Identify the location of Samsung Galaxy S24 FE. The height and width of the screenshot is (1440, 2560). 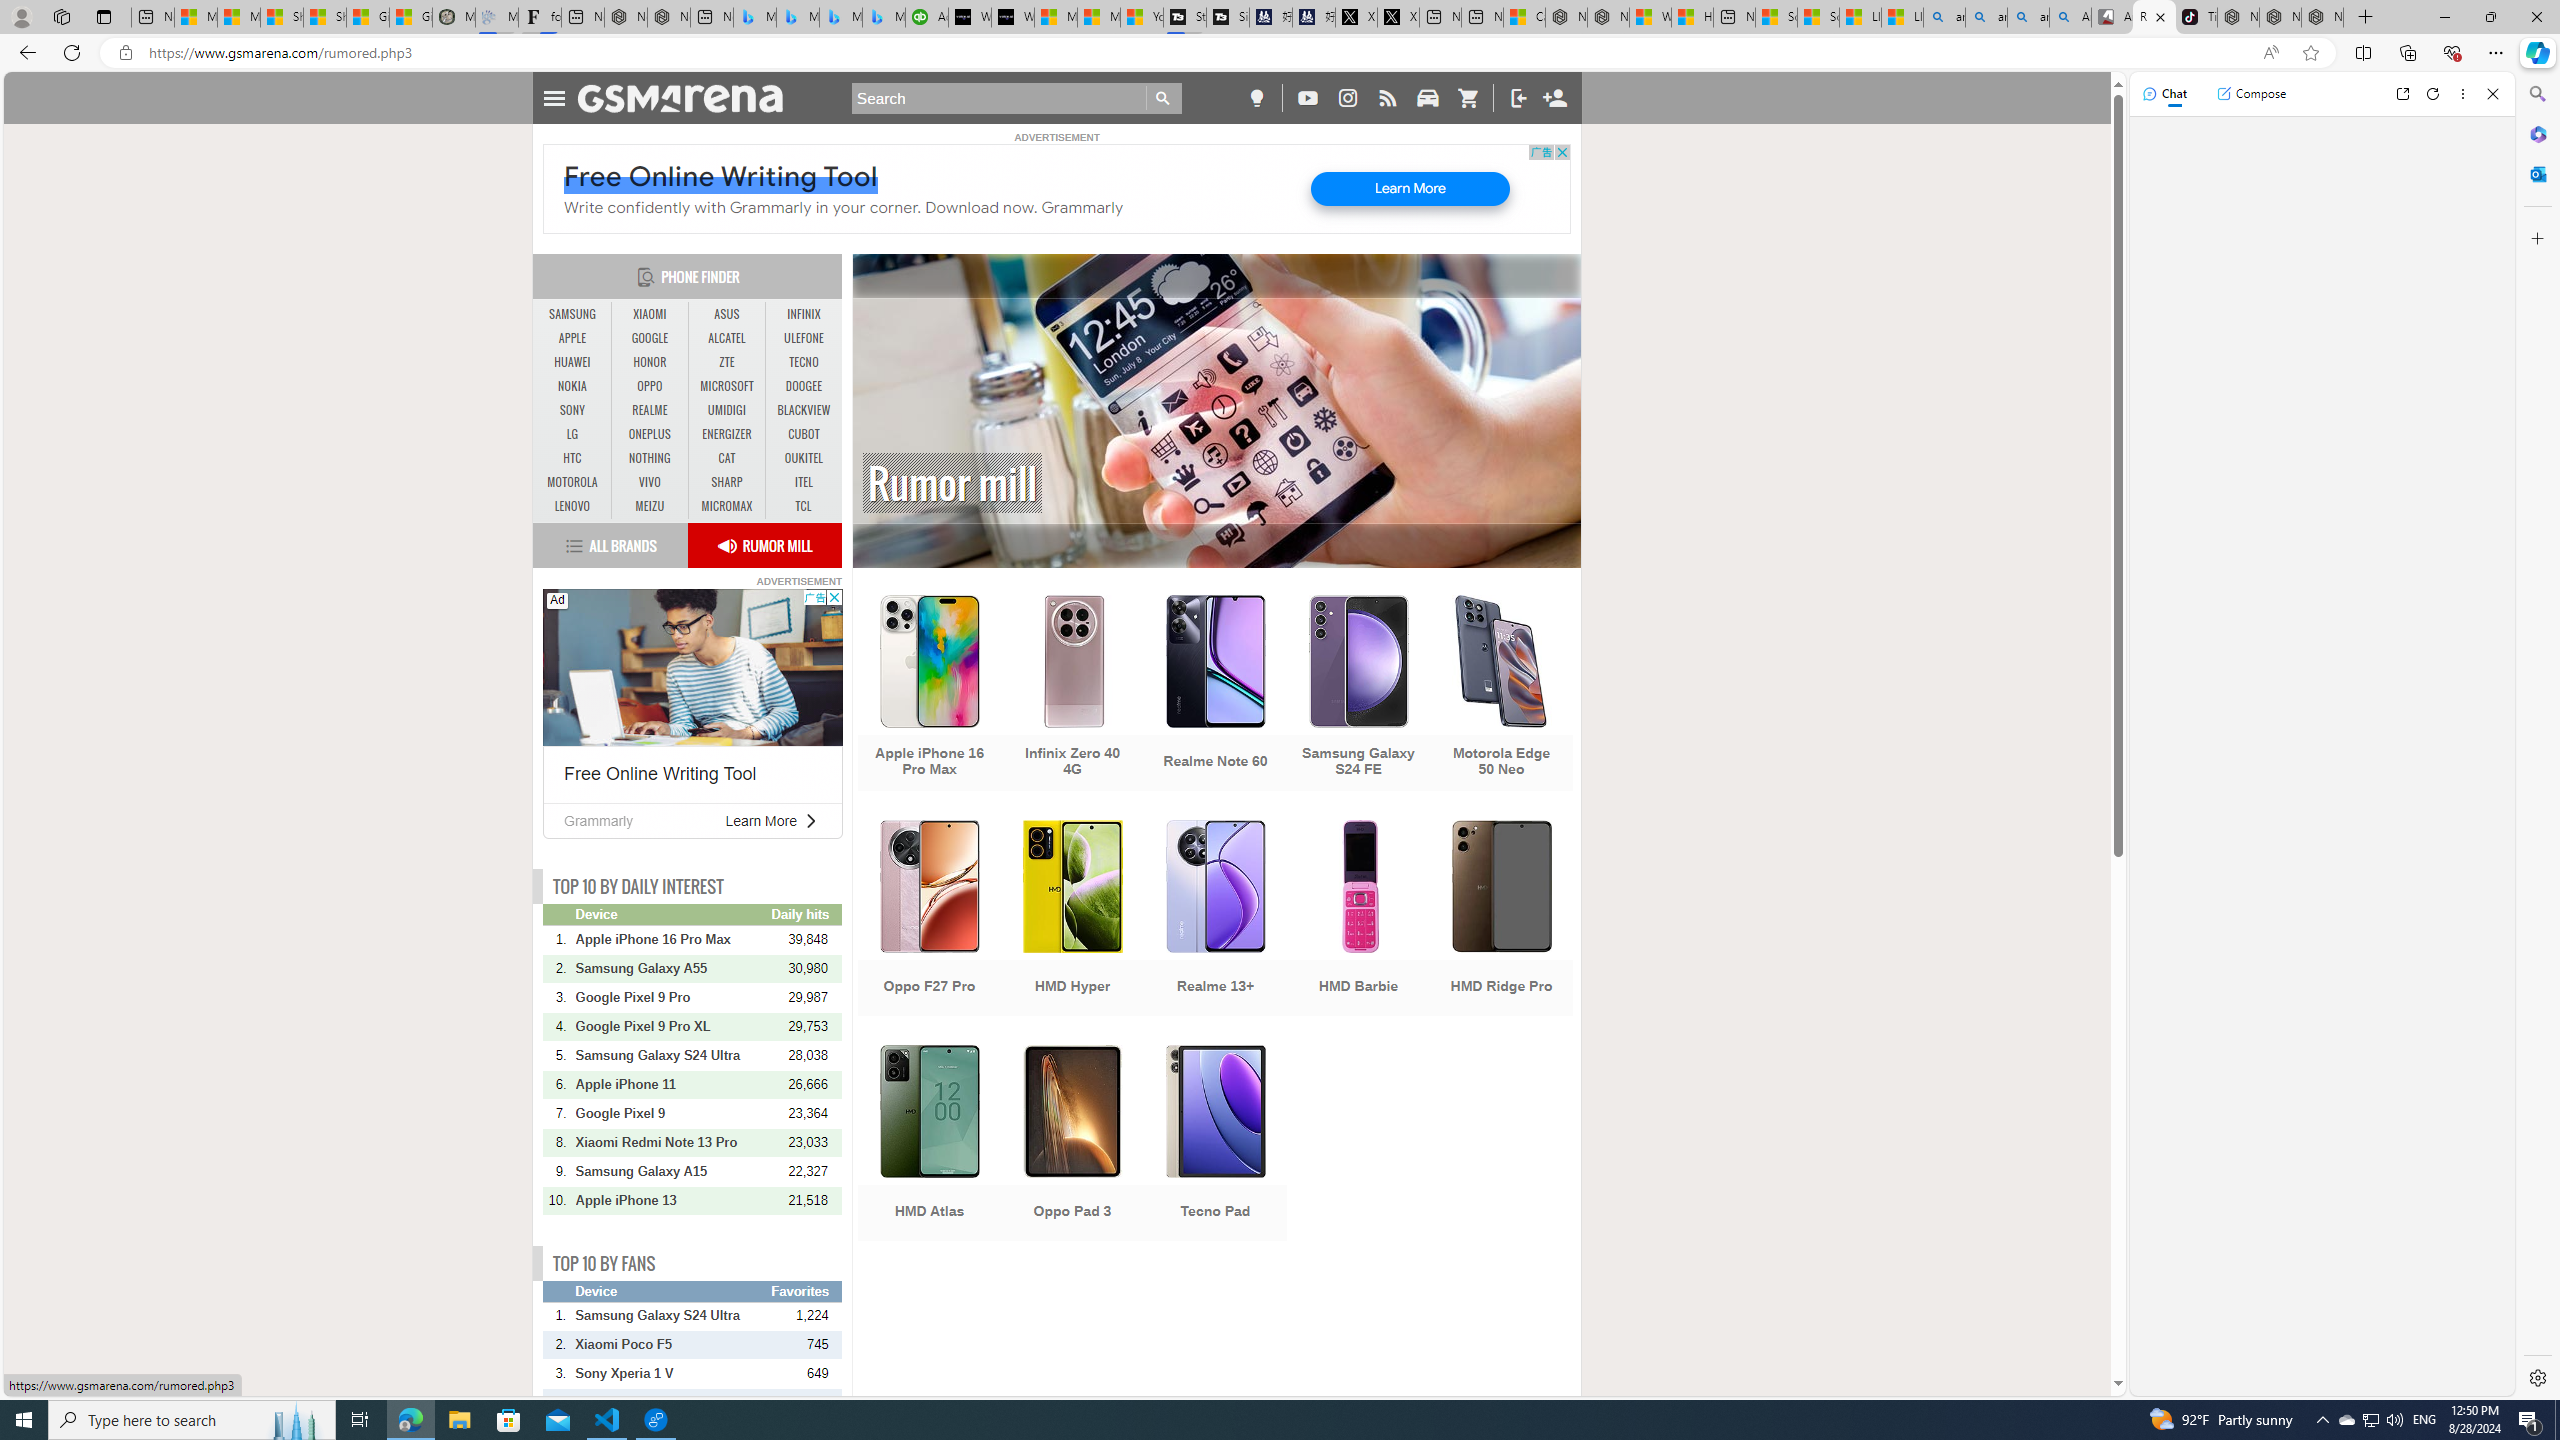
(1359, 695).